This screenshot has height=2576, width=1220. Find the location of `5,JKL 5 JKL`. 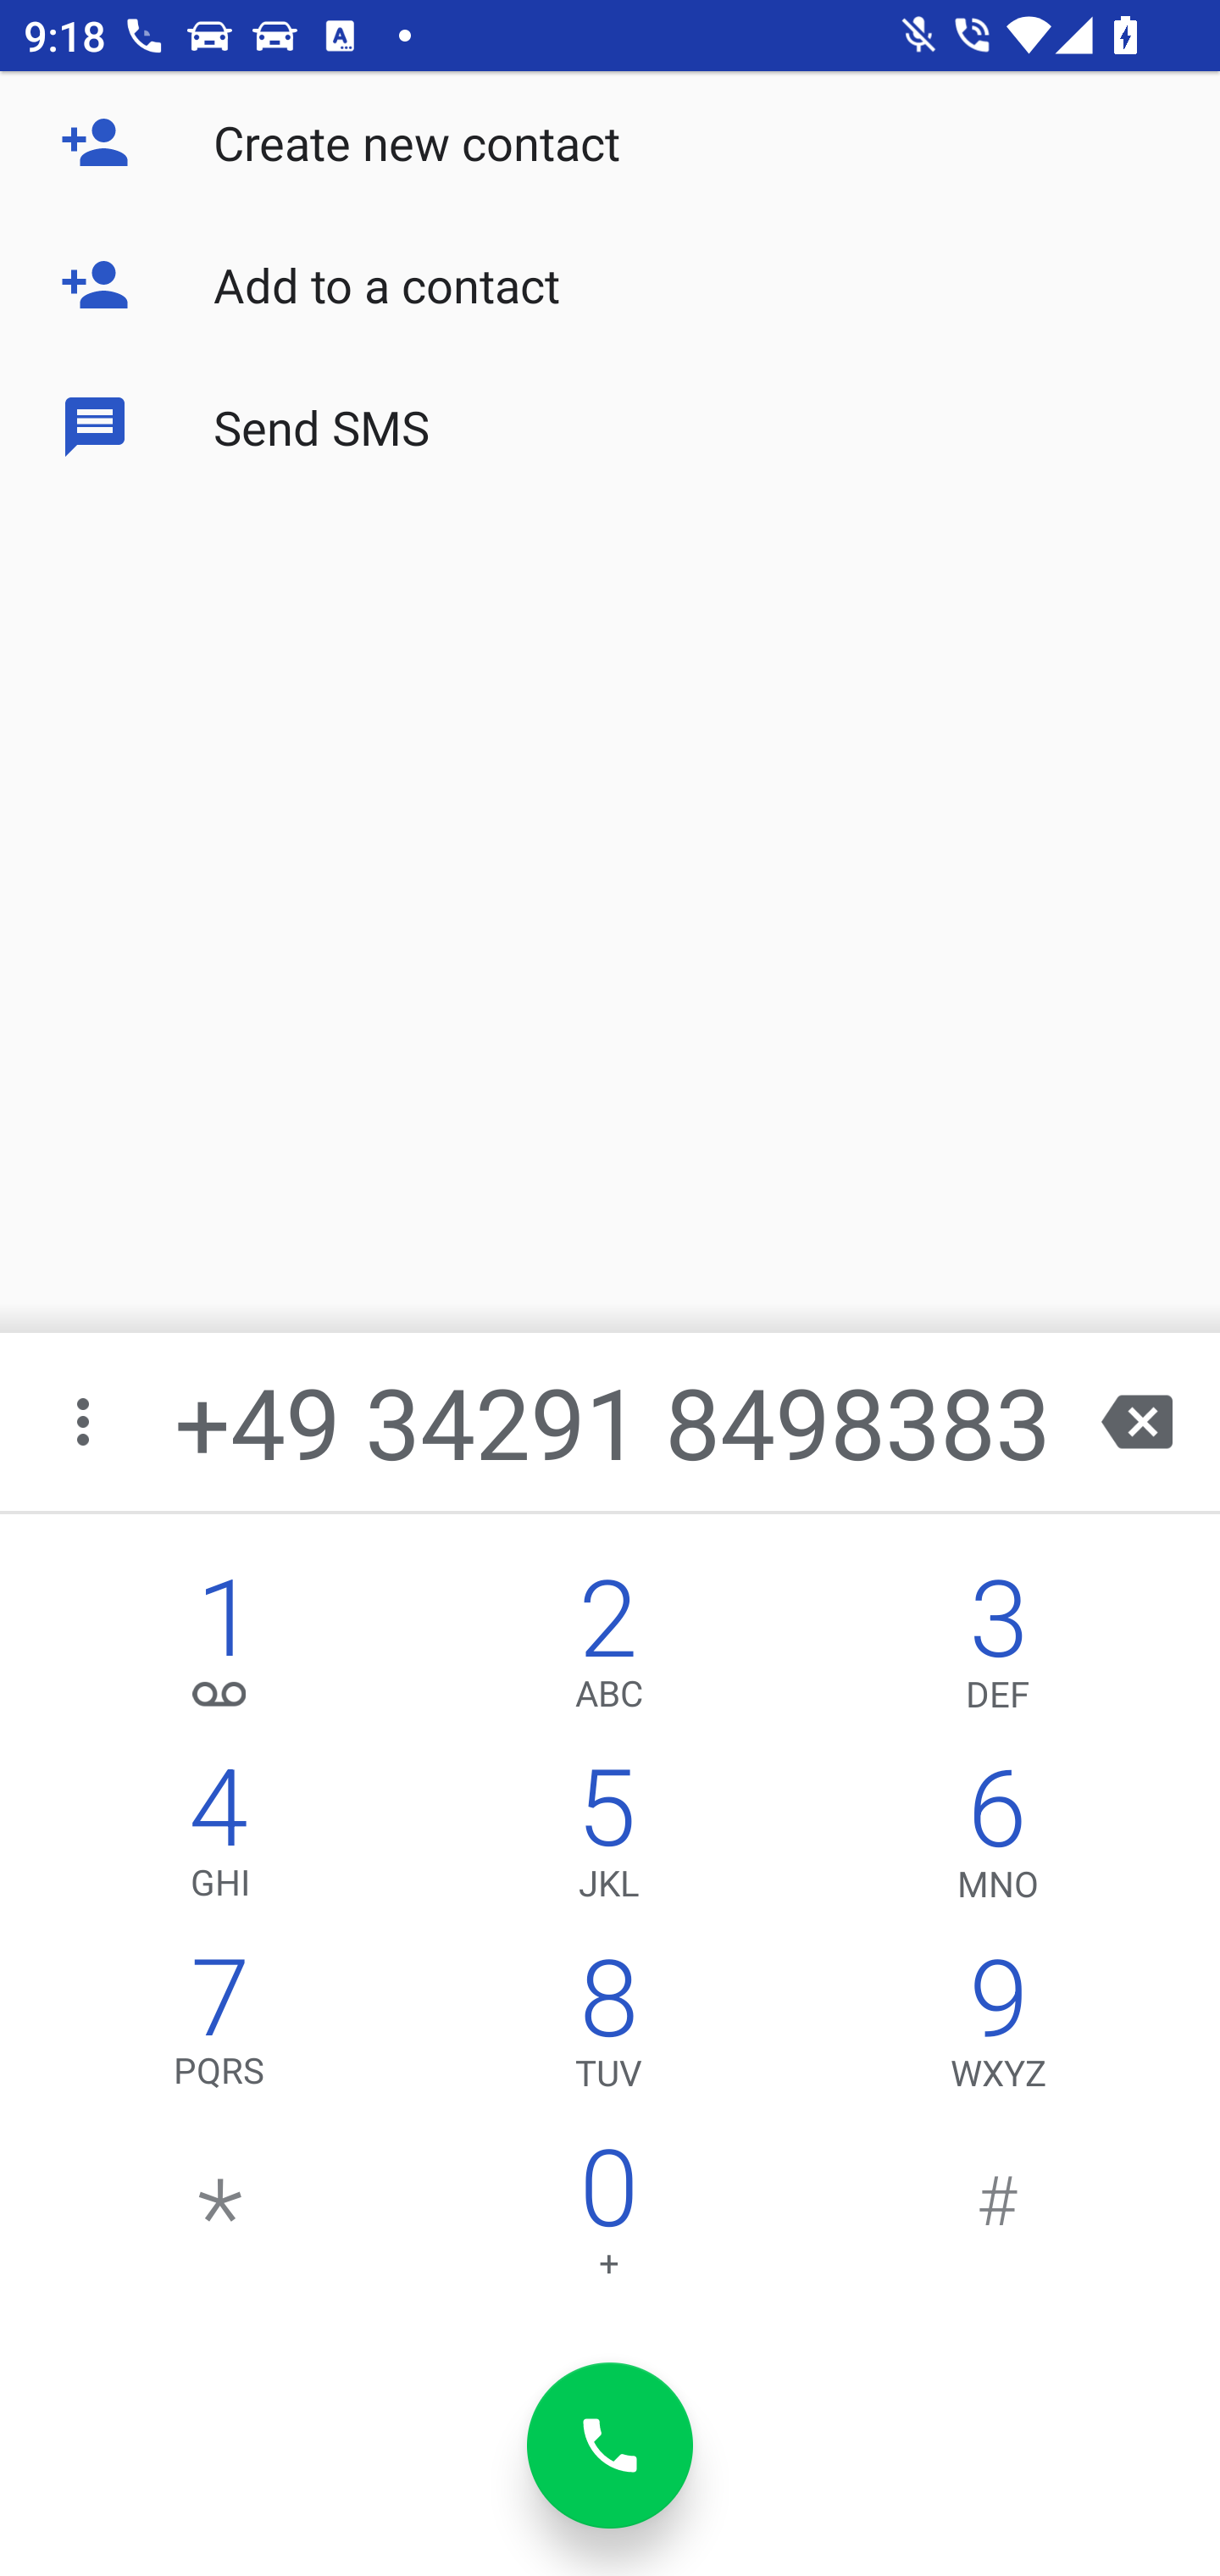

5,JKL 5 JKL is located at coordinates (608, 1840).